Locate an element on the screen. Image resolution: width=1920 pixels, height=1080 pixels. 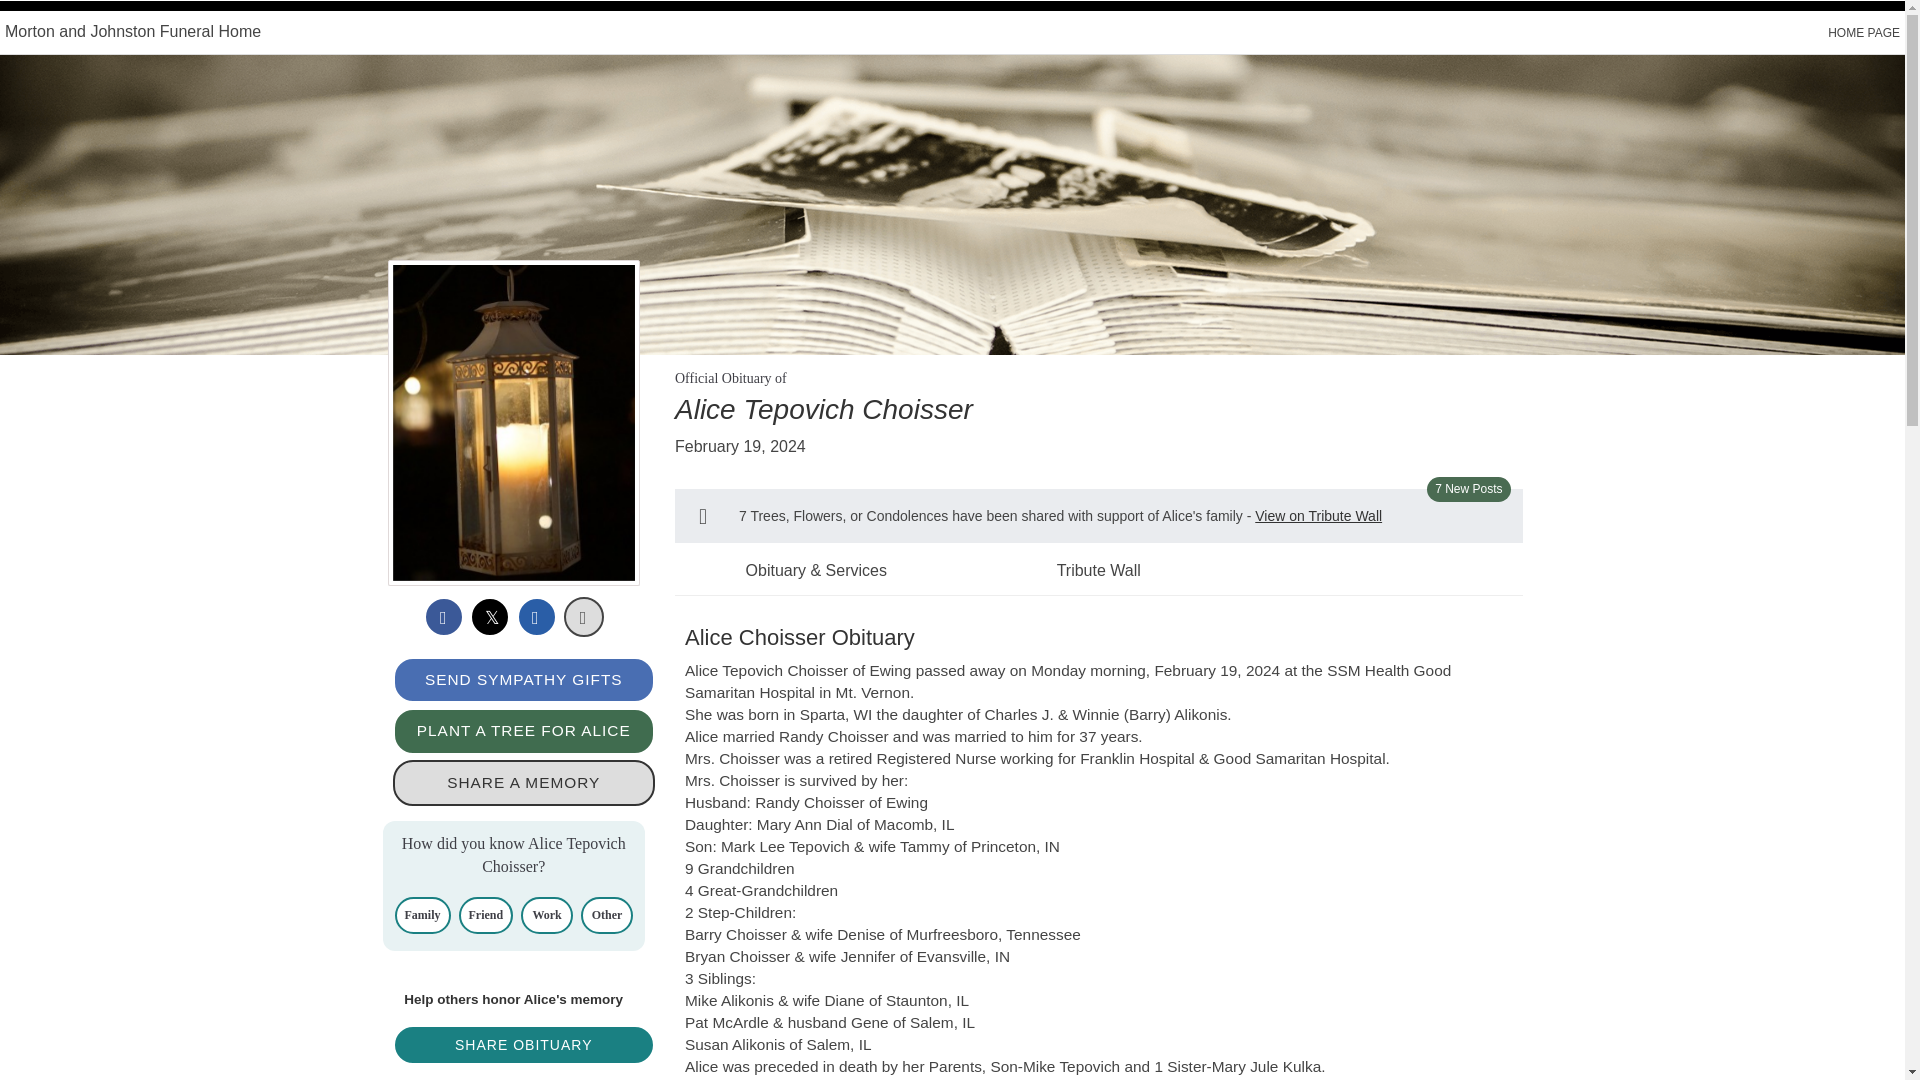
SHARE A MEMORY is located at coordinates (522, 782).